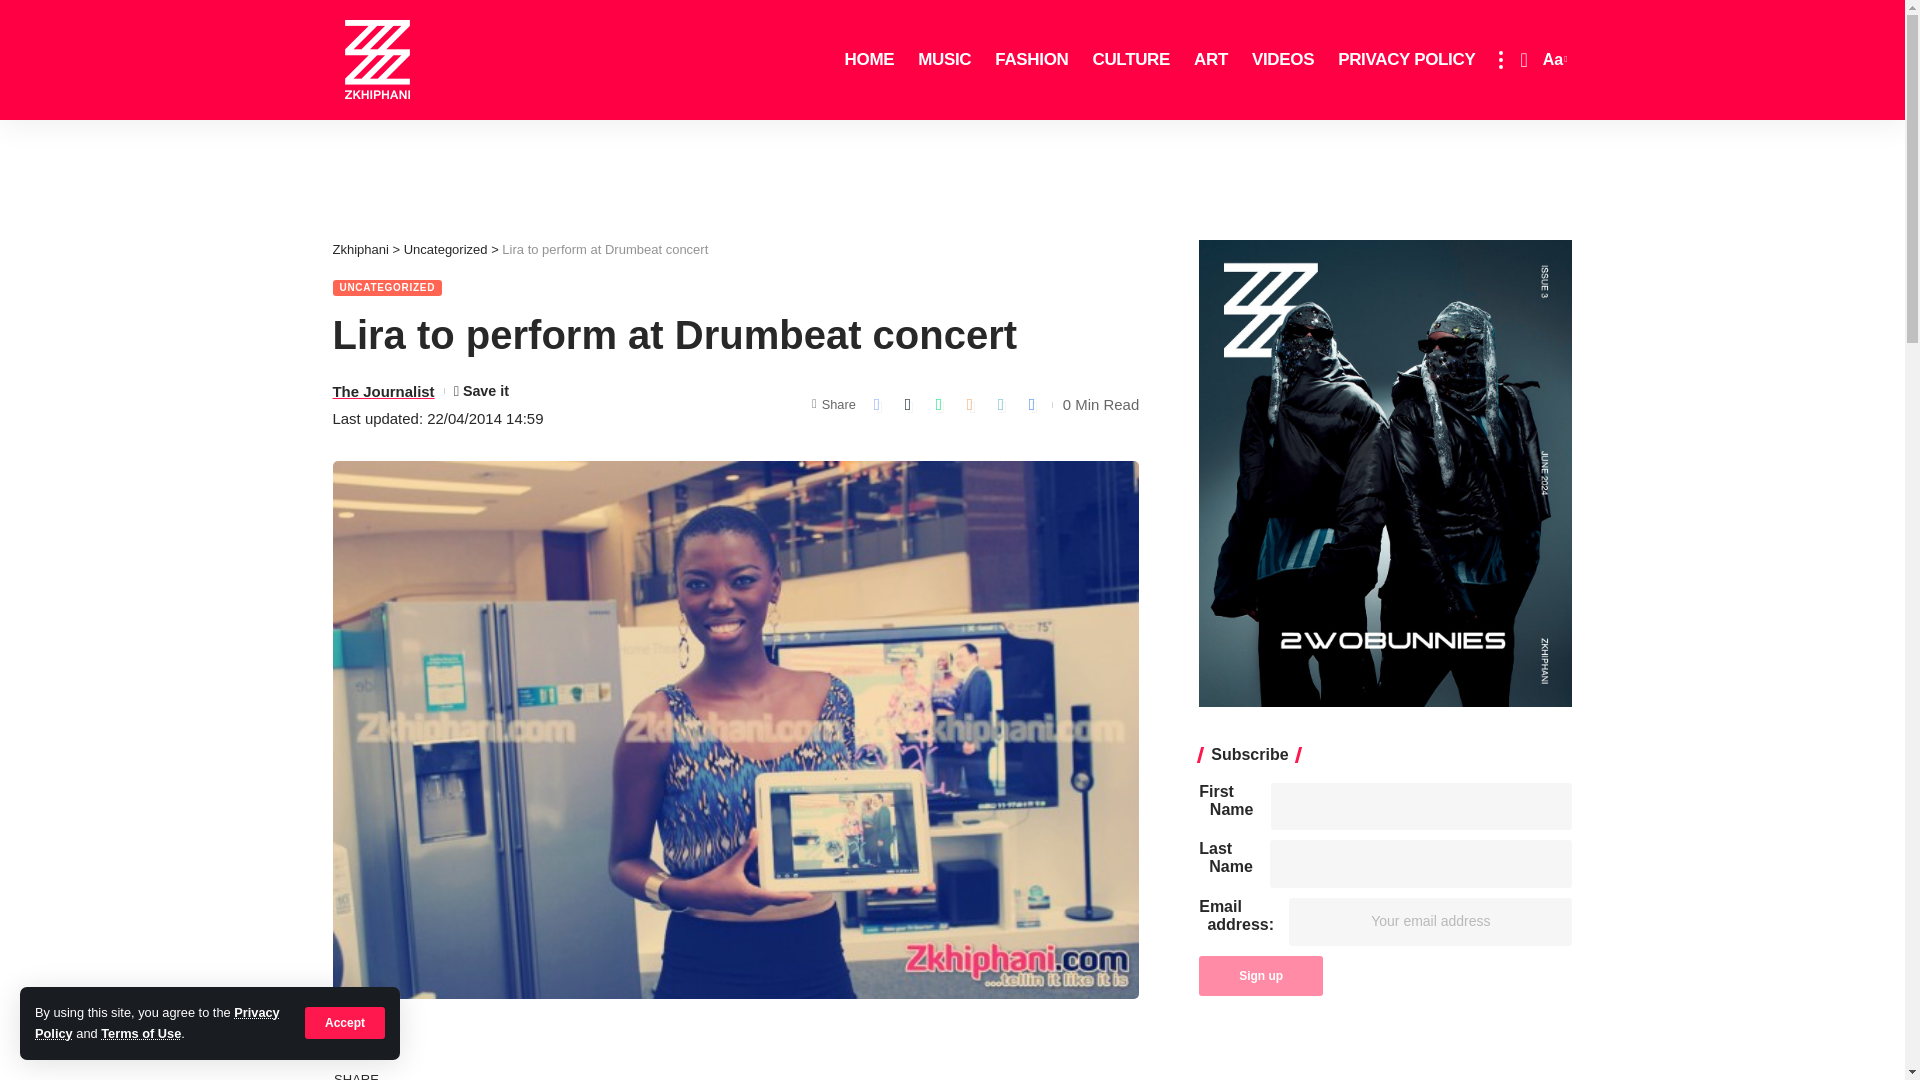 The height and width of the screenshot is (1080, 1920). What do you see at coordinates (944, 60) in the screenshot?
I see `MUSIC` at bounding box center [944, 60].